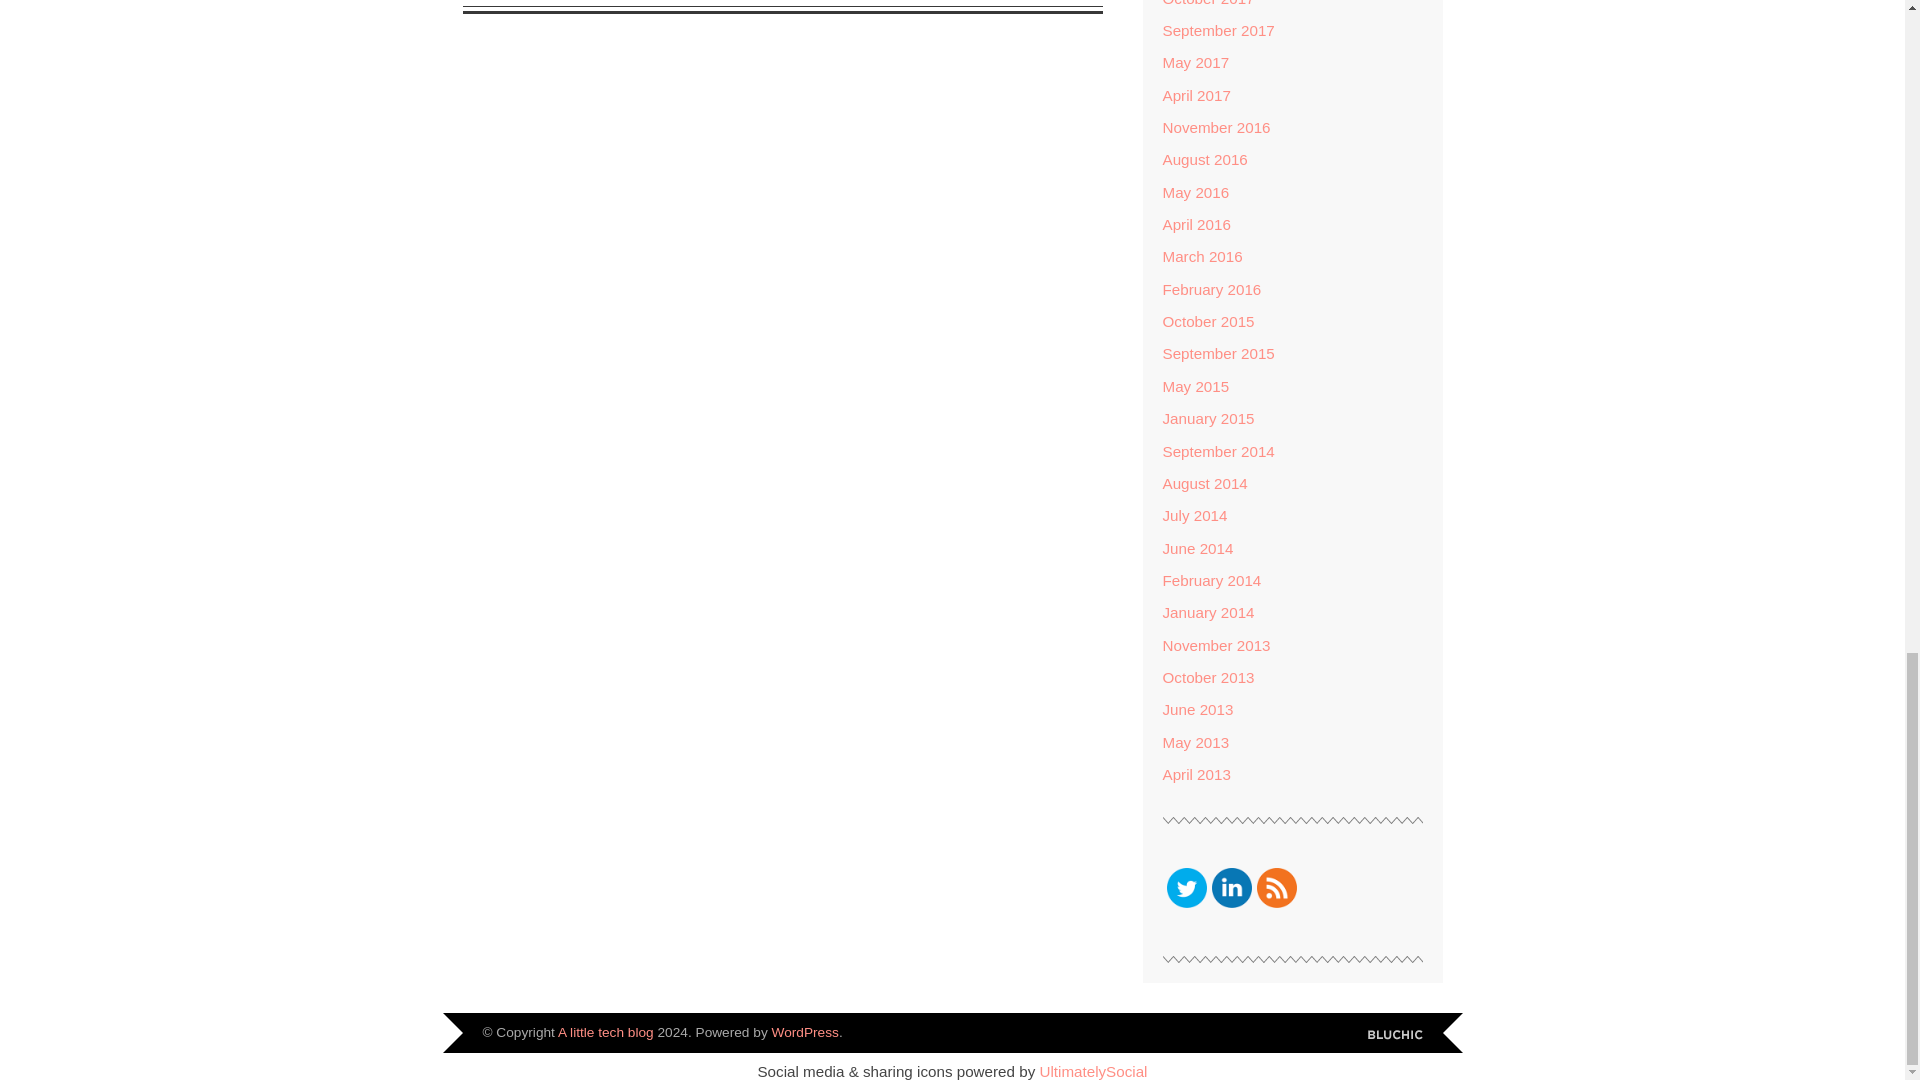 Image resolution: width=1920 pixels, height=1080 pixels. Describe the element at coordinates (1231, 888) in the screenshot. I see `LinkedIn` at that location.